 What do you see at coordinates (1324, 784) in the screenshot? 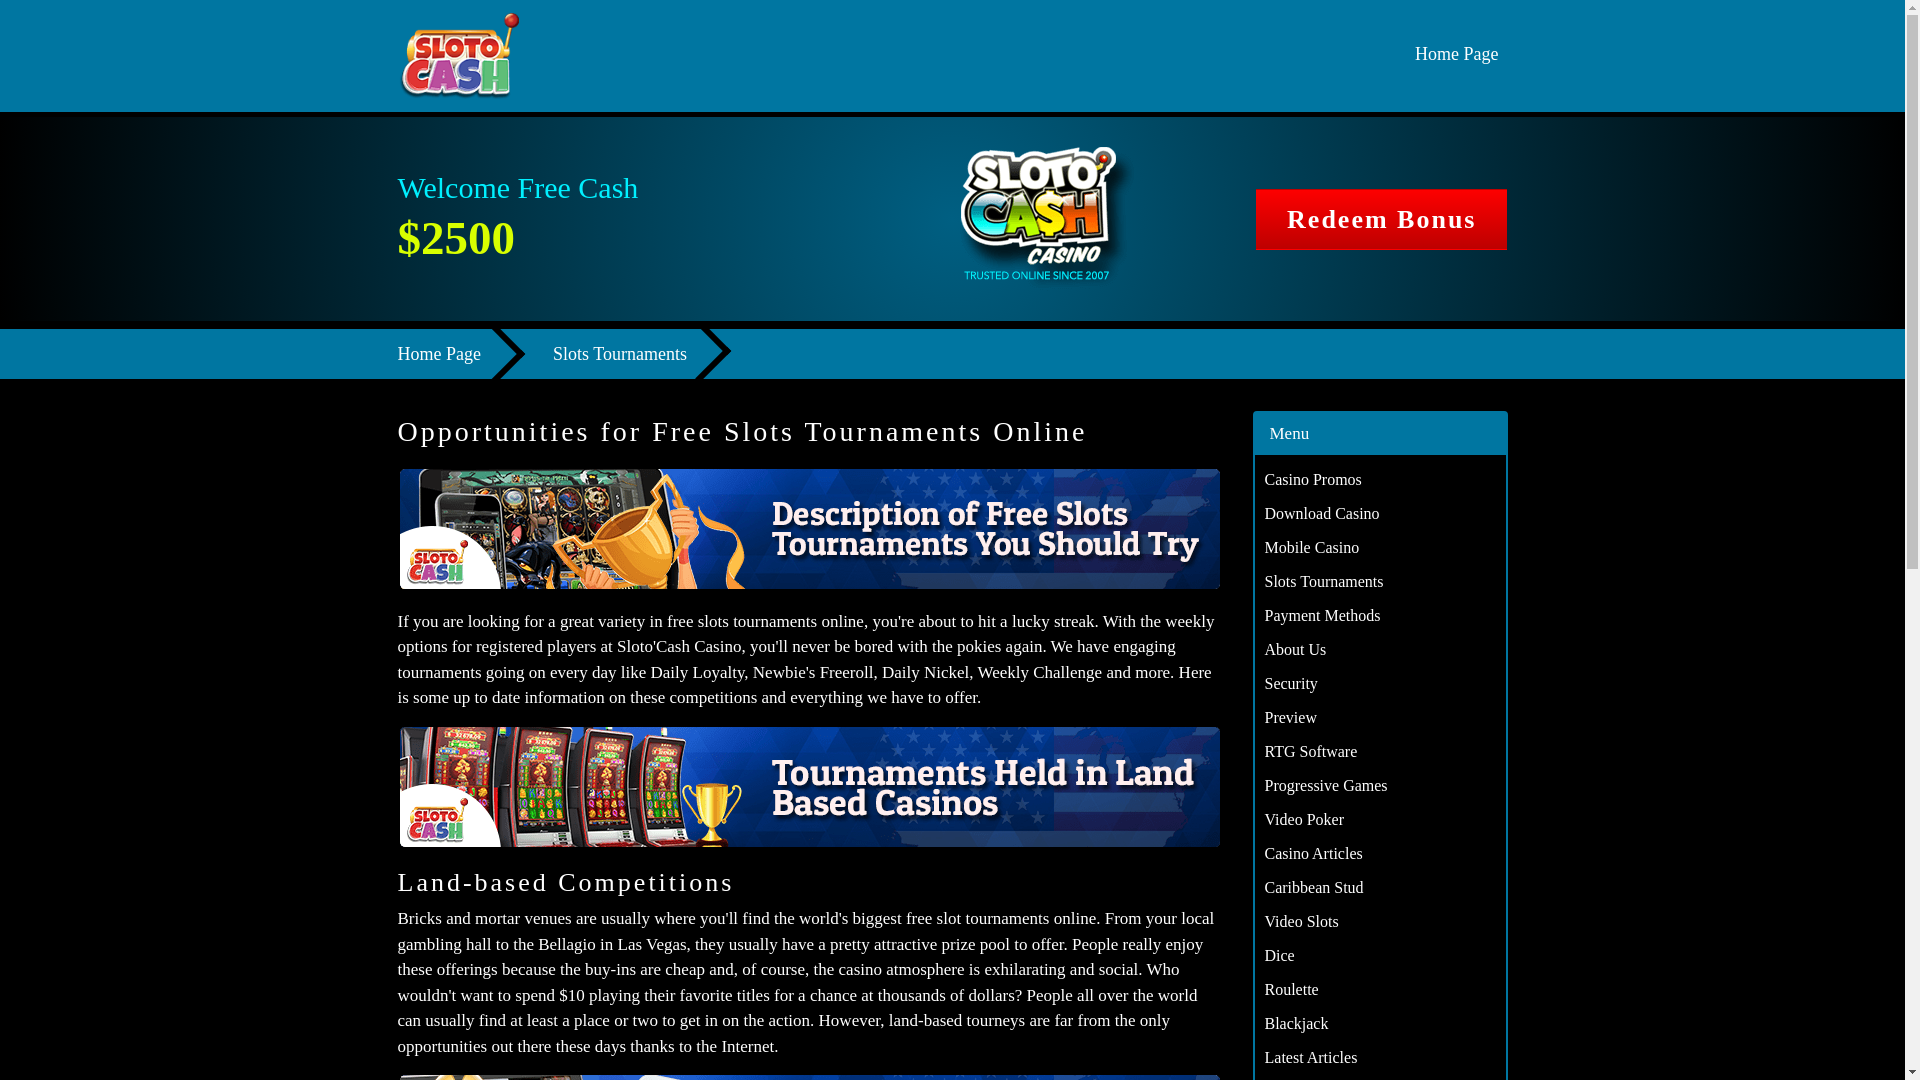
I see `Progressive Games` at bounding box center [1324, 784].